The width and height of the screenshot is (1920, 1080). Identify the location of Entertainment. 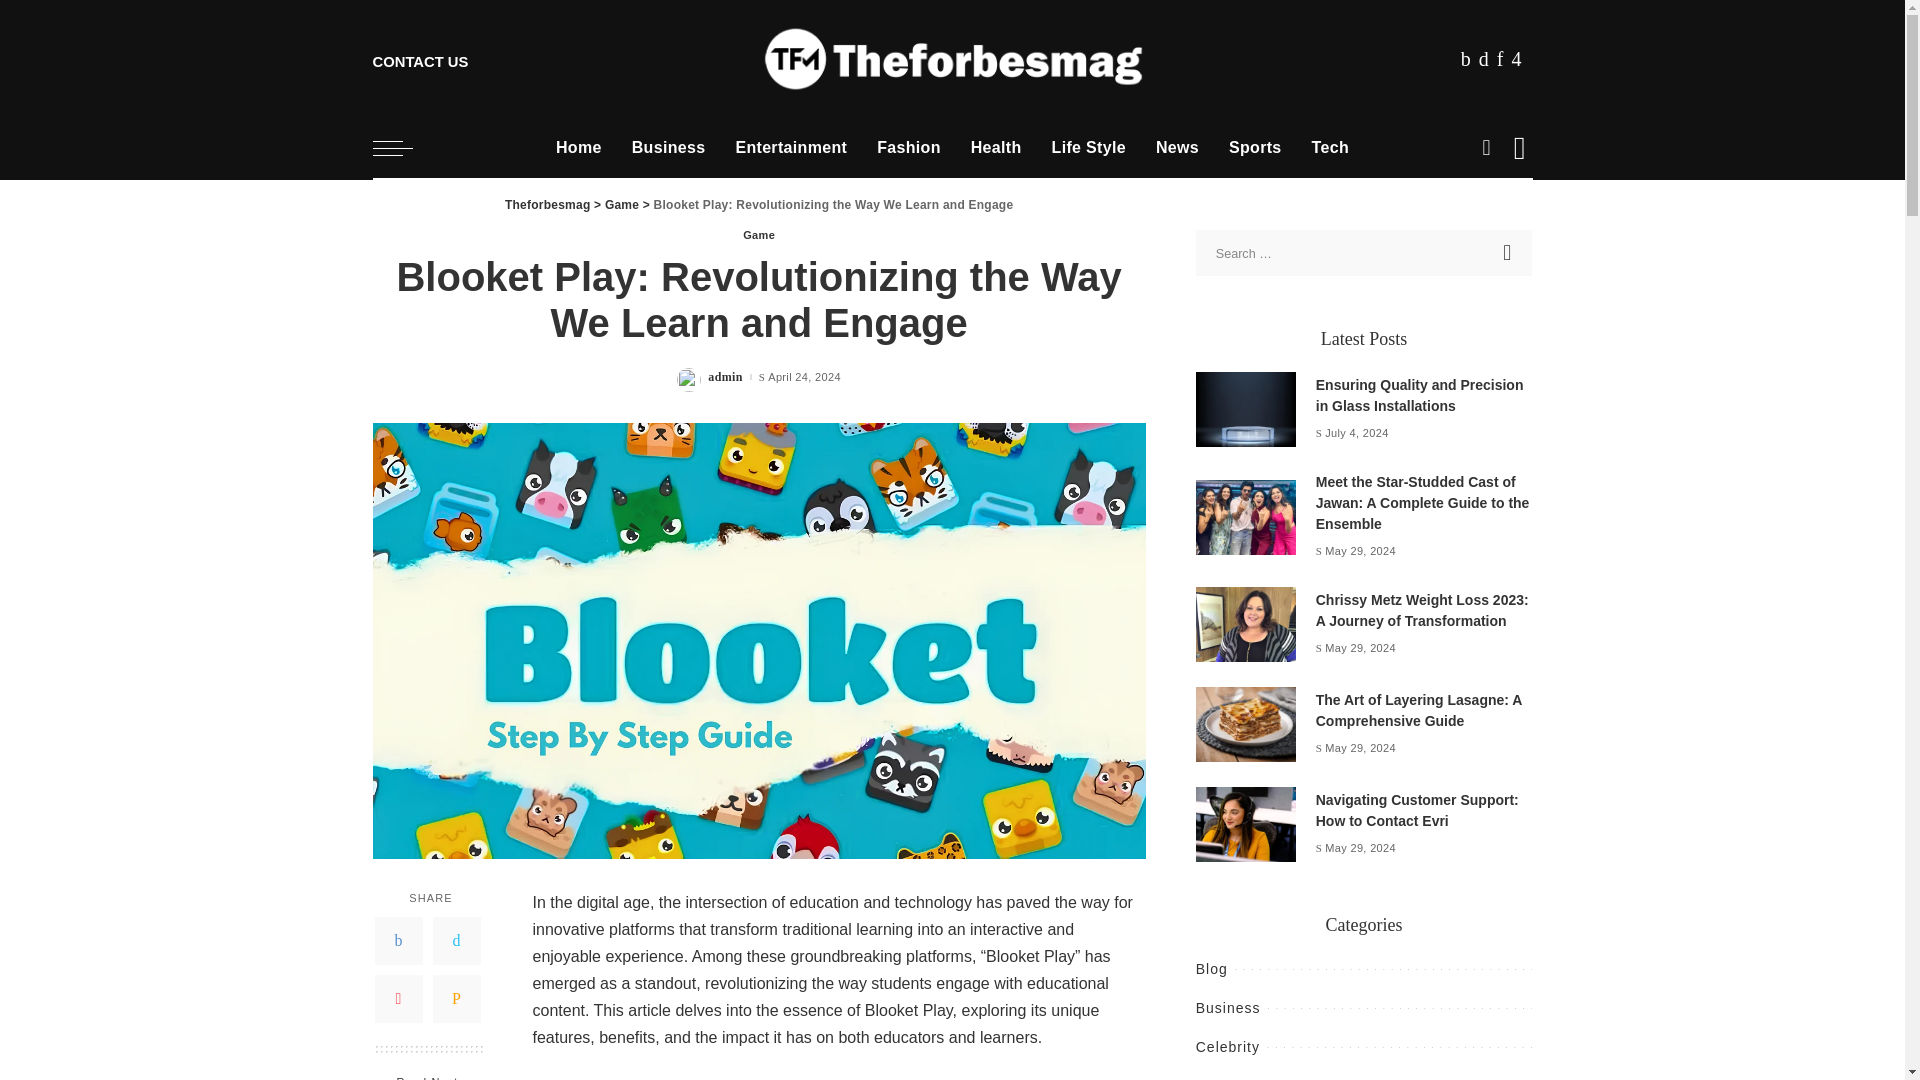
(791, 148).